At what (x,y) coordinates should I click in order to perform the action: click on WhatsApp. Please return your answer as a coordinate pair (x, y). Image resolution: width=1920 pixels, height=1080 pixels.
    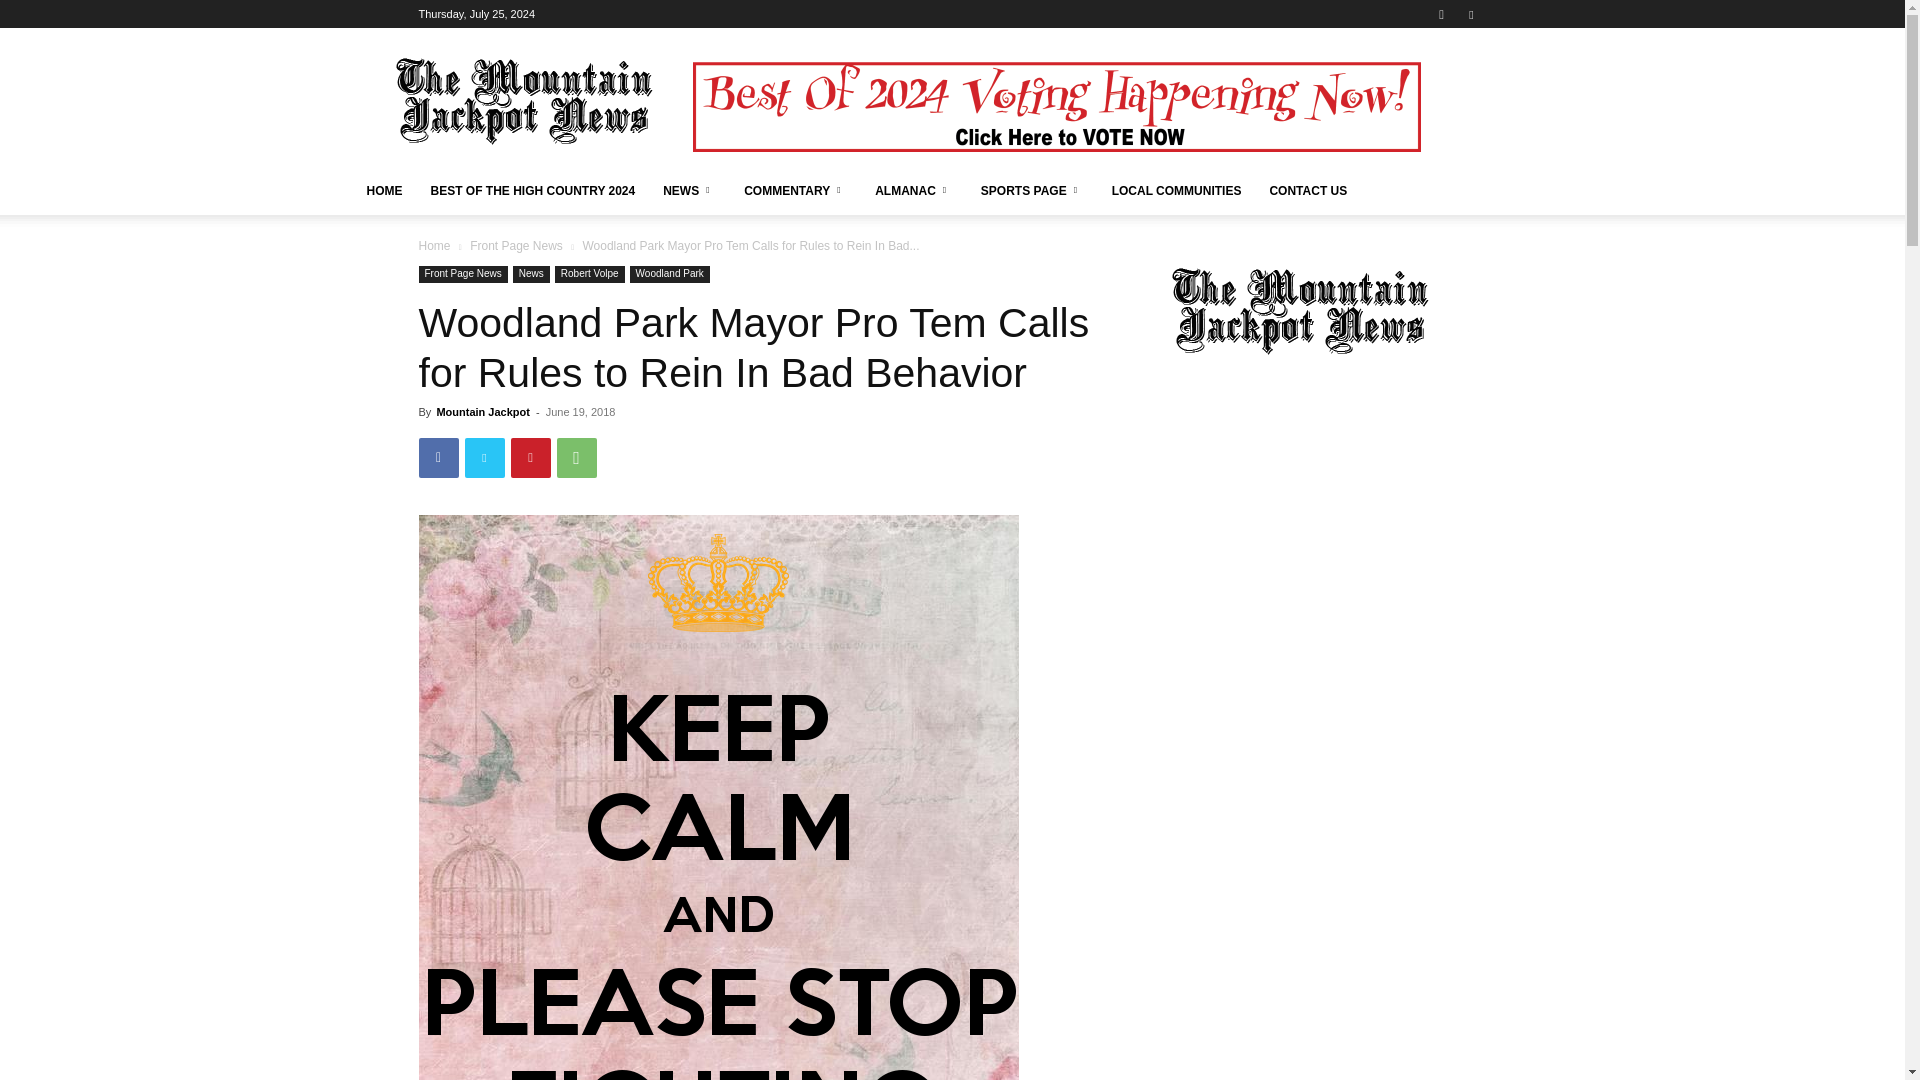
    Looking at the image, I should click on (576, 458).